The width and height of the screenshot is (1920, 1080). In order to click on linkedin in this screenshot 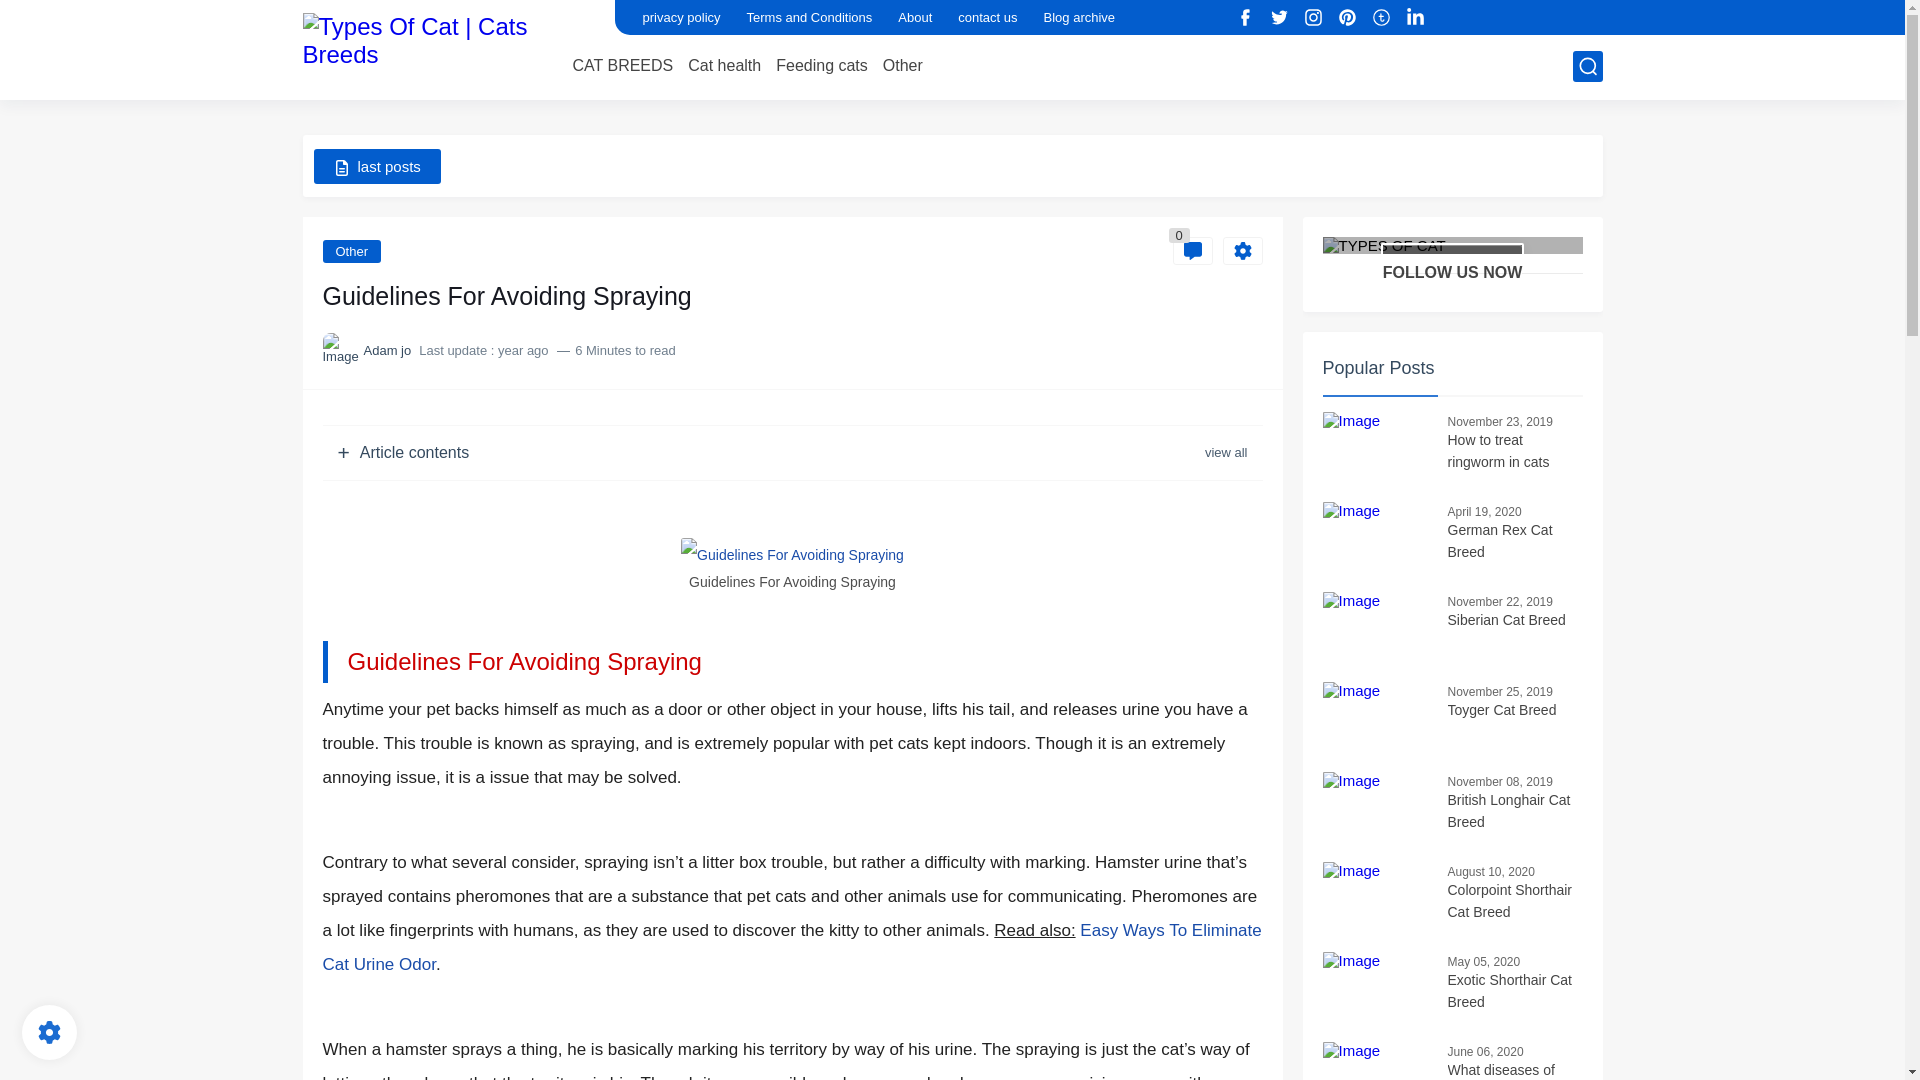, I will do `click(1416, 18)`.